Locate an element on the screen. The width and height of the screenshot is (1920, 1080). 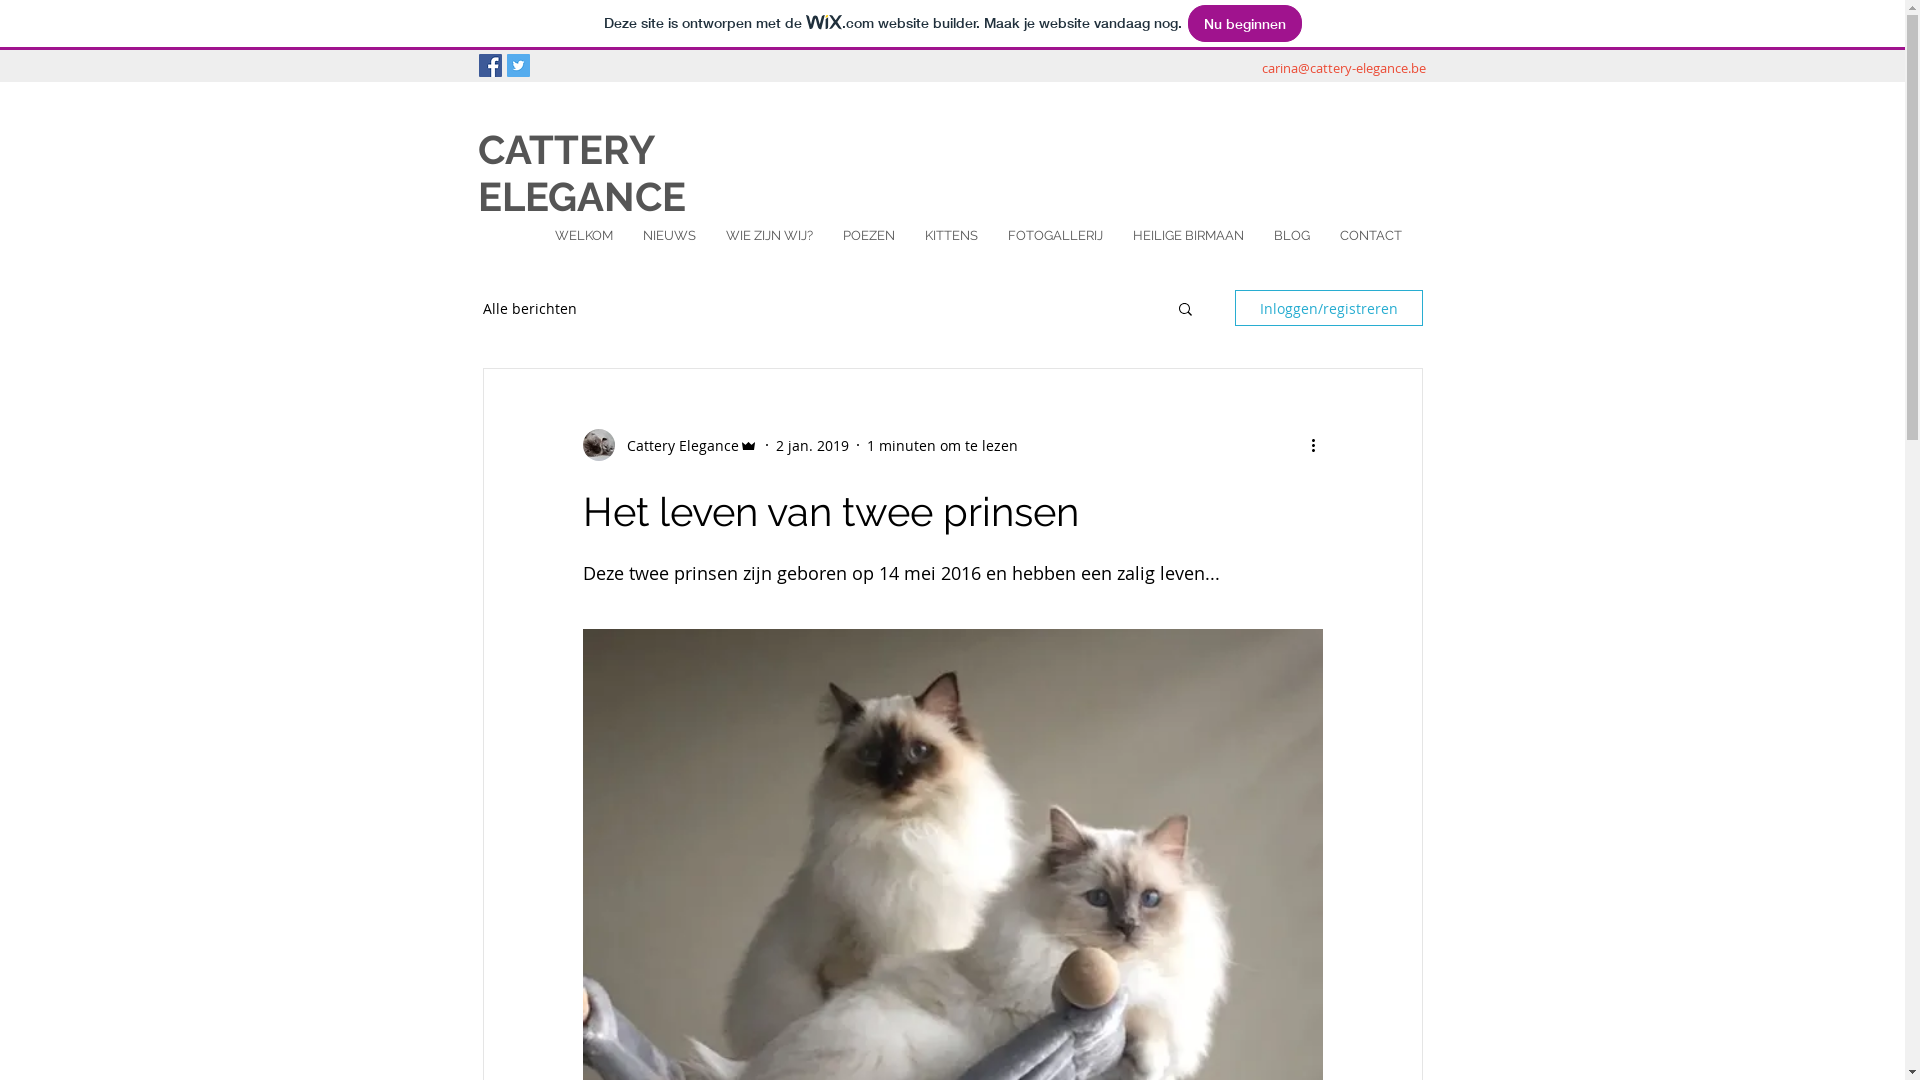
POEZEN is located at coordinates (869, 246).